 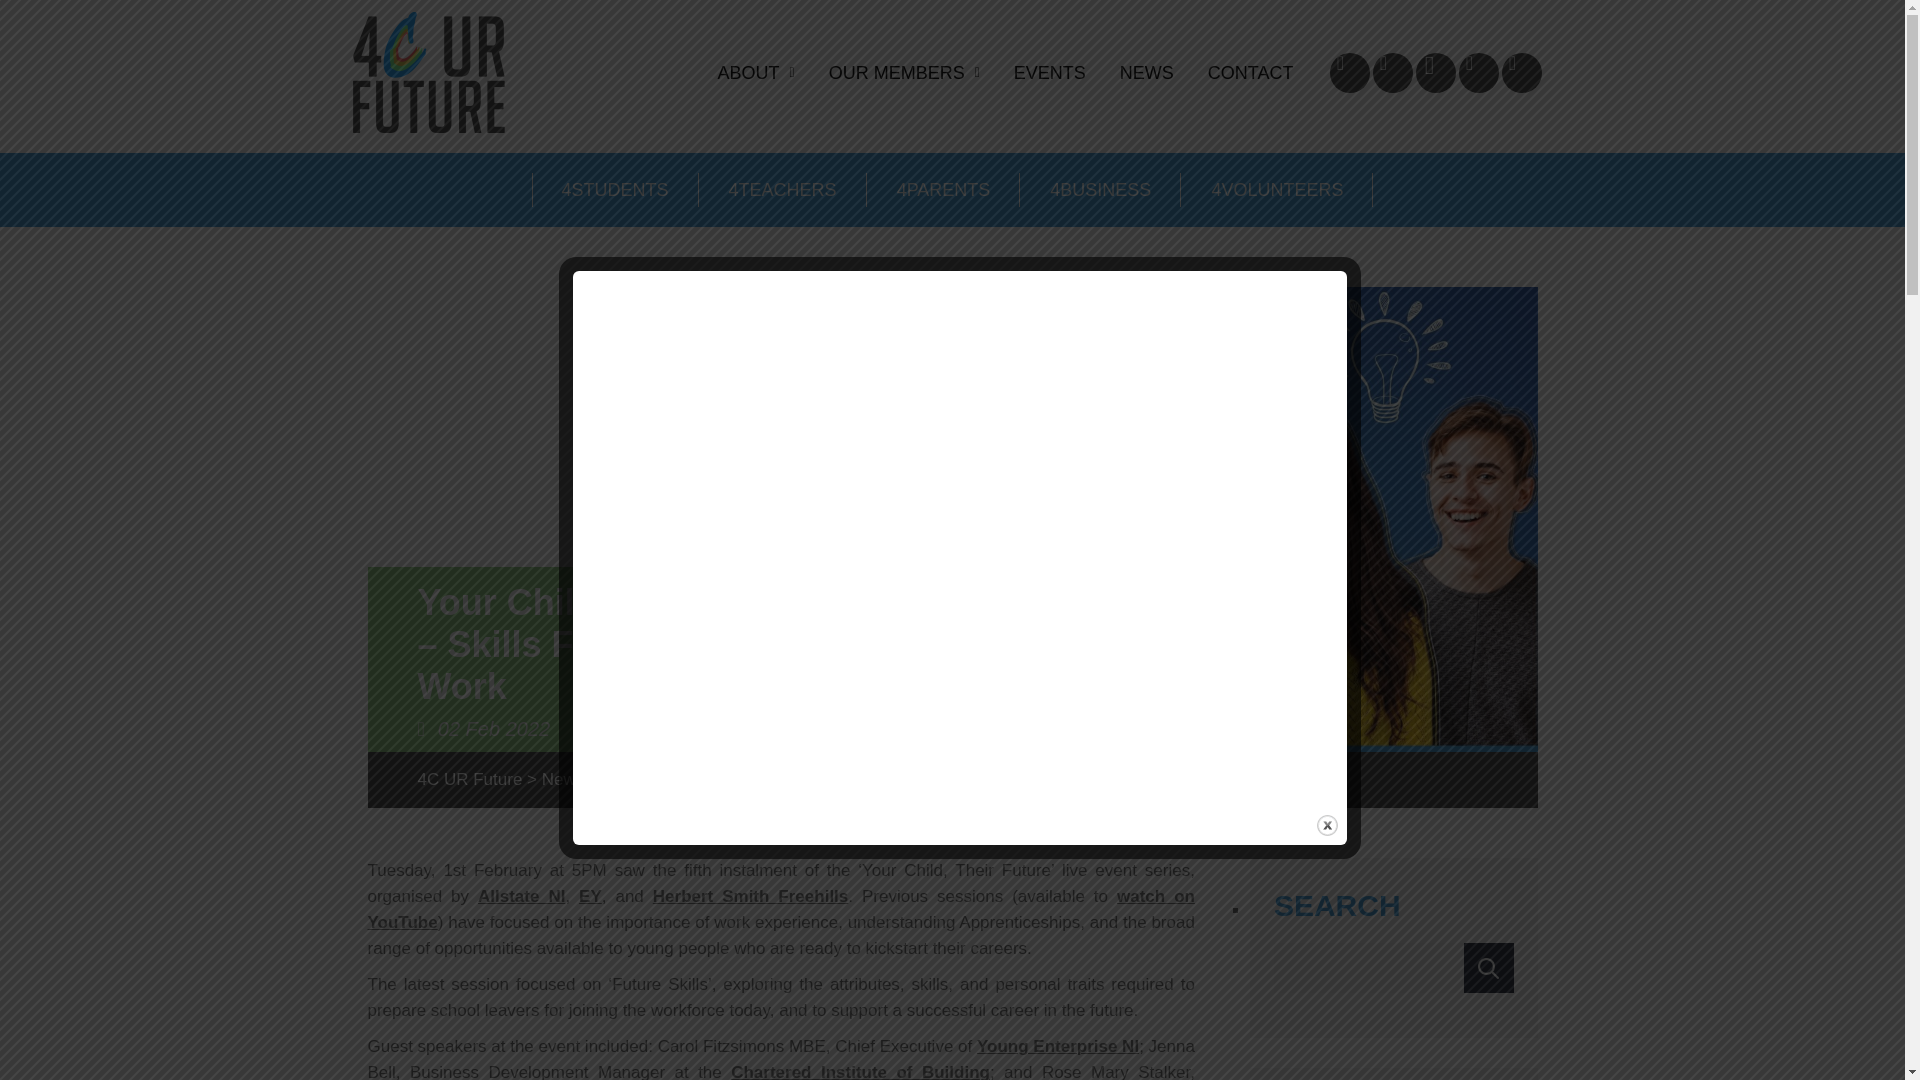 I want to click on Go to 4C UR Future., so click(x=470, y=780).